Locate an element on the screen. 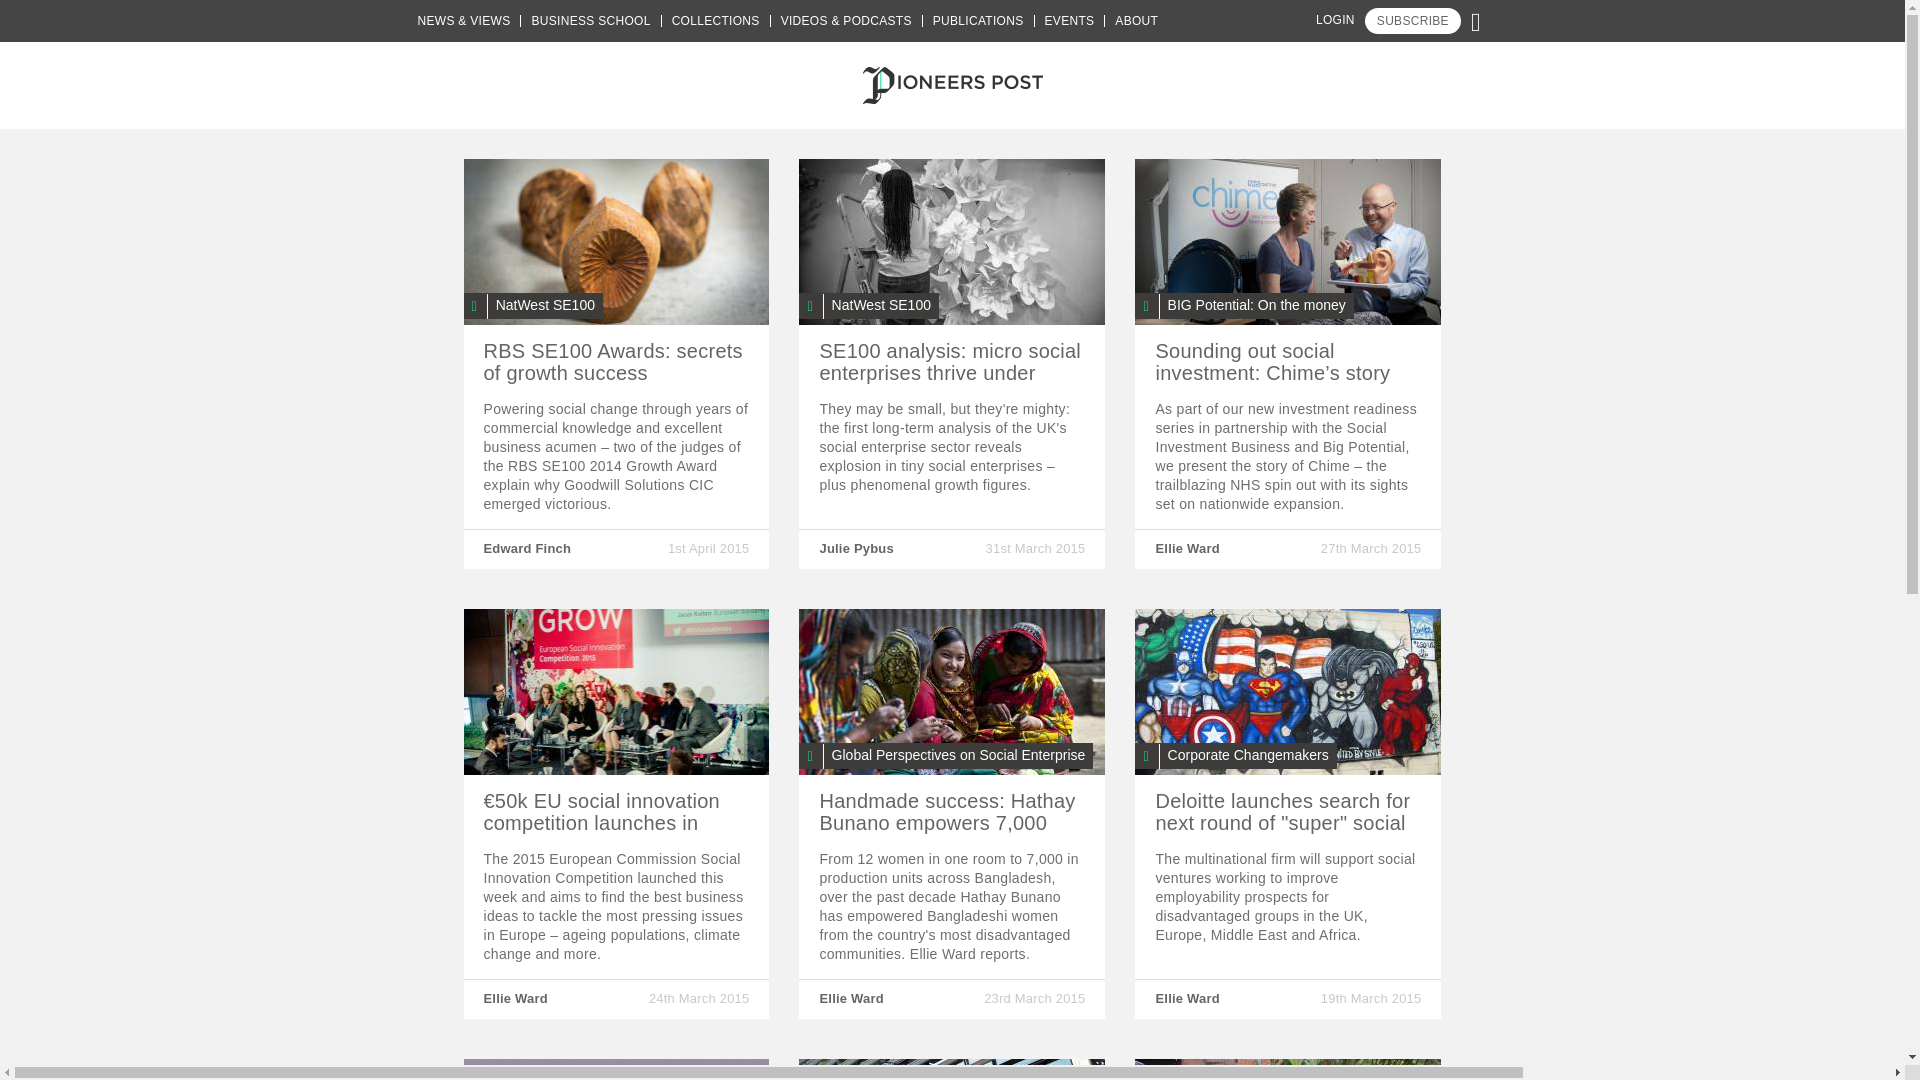 Image resolution: width=1920 pixels, height=1080 pixels. Hathay Banano is located at coordinates (952, 692).